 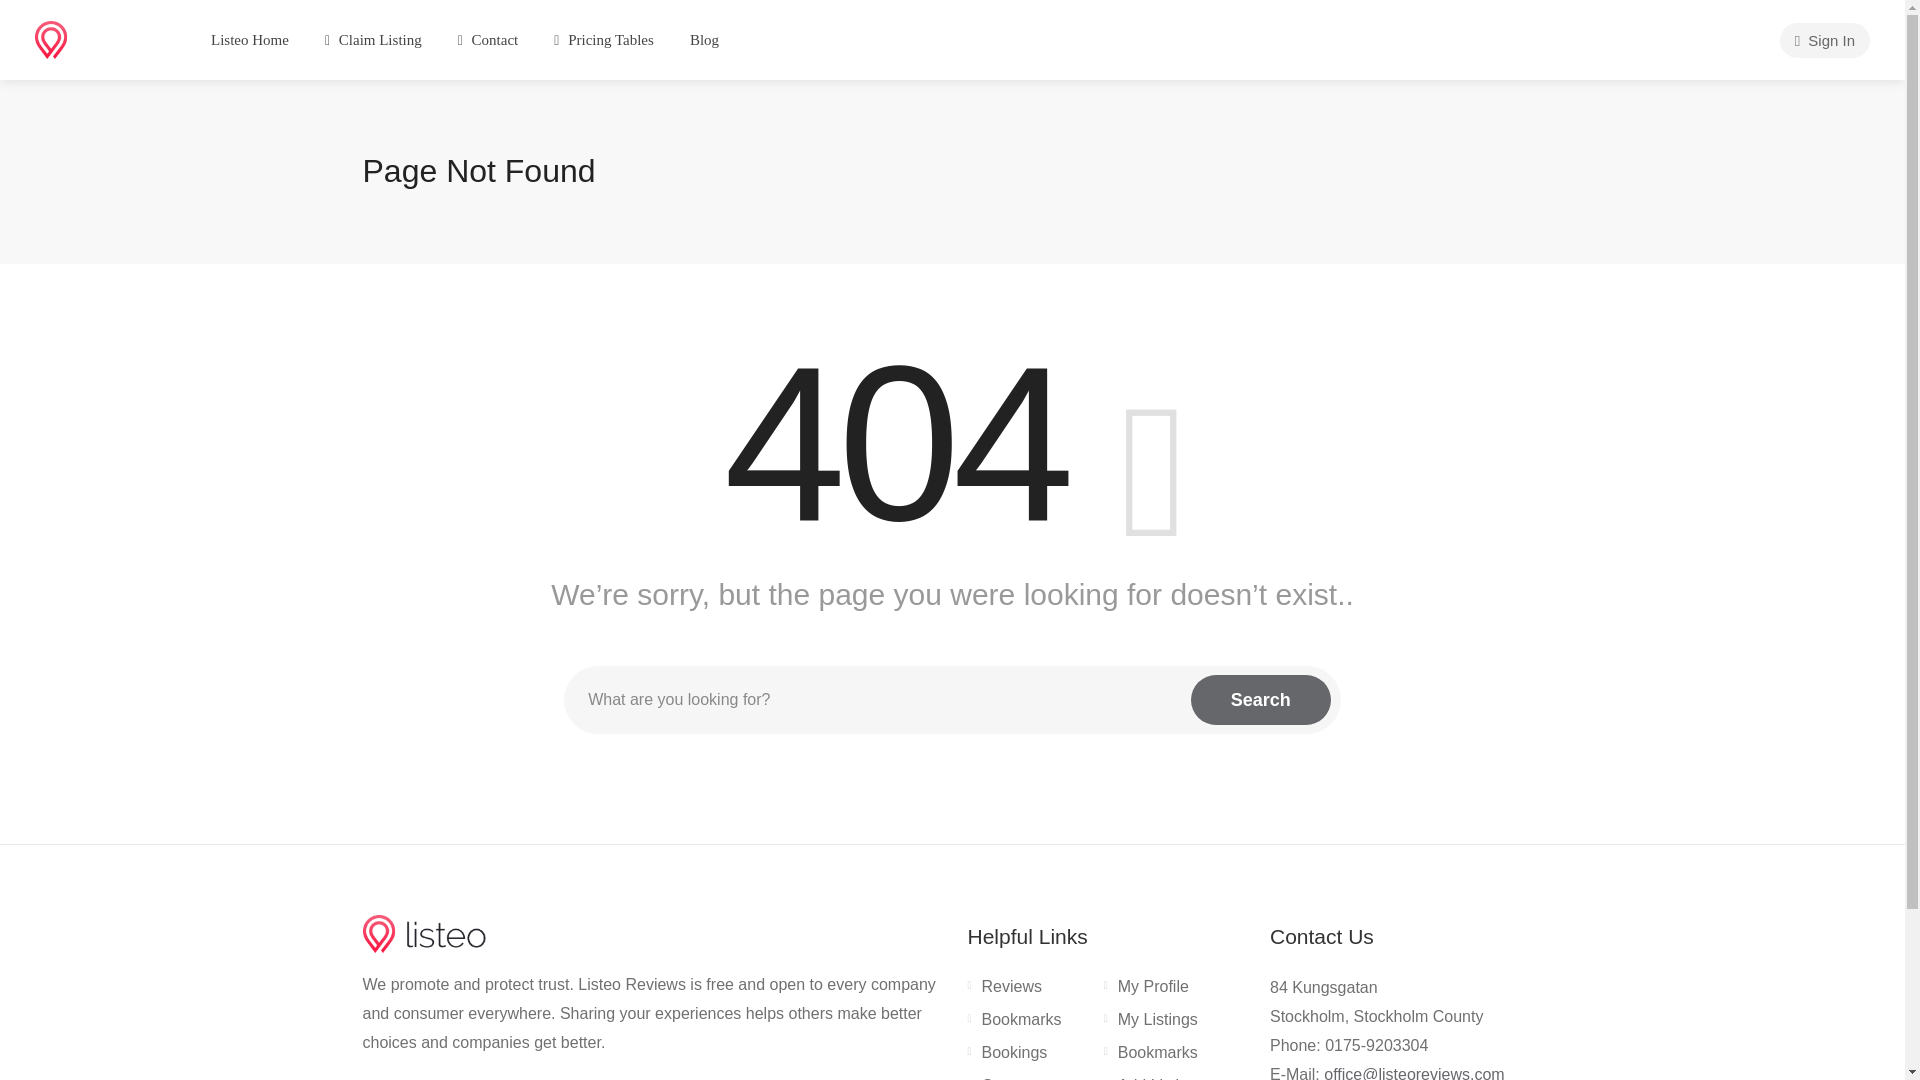 I want to click on Bookings, so click(x=1008, y=1057).